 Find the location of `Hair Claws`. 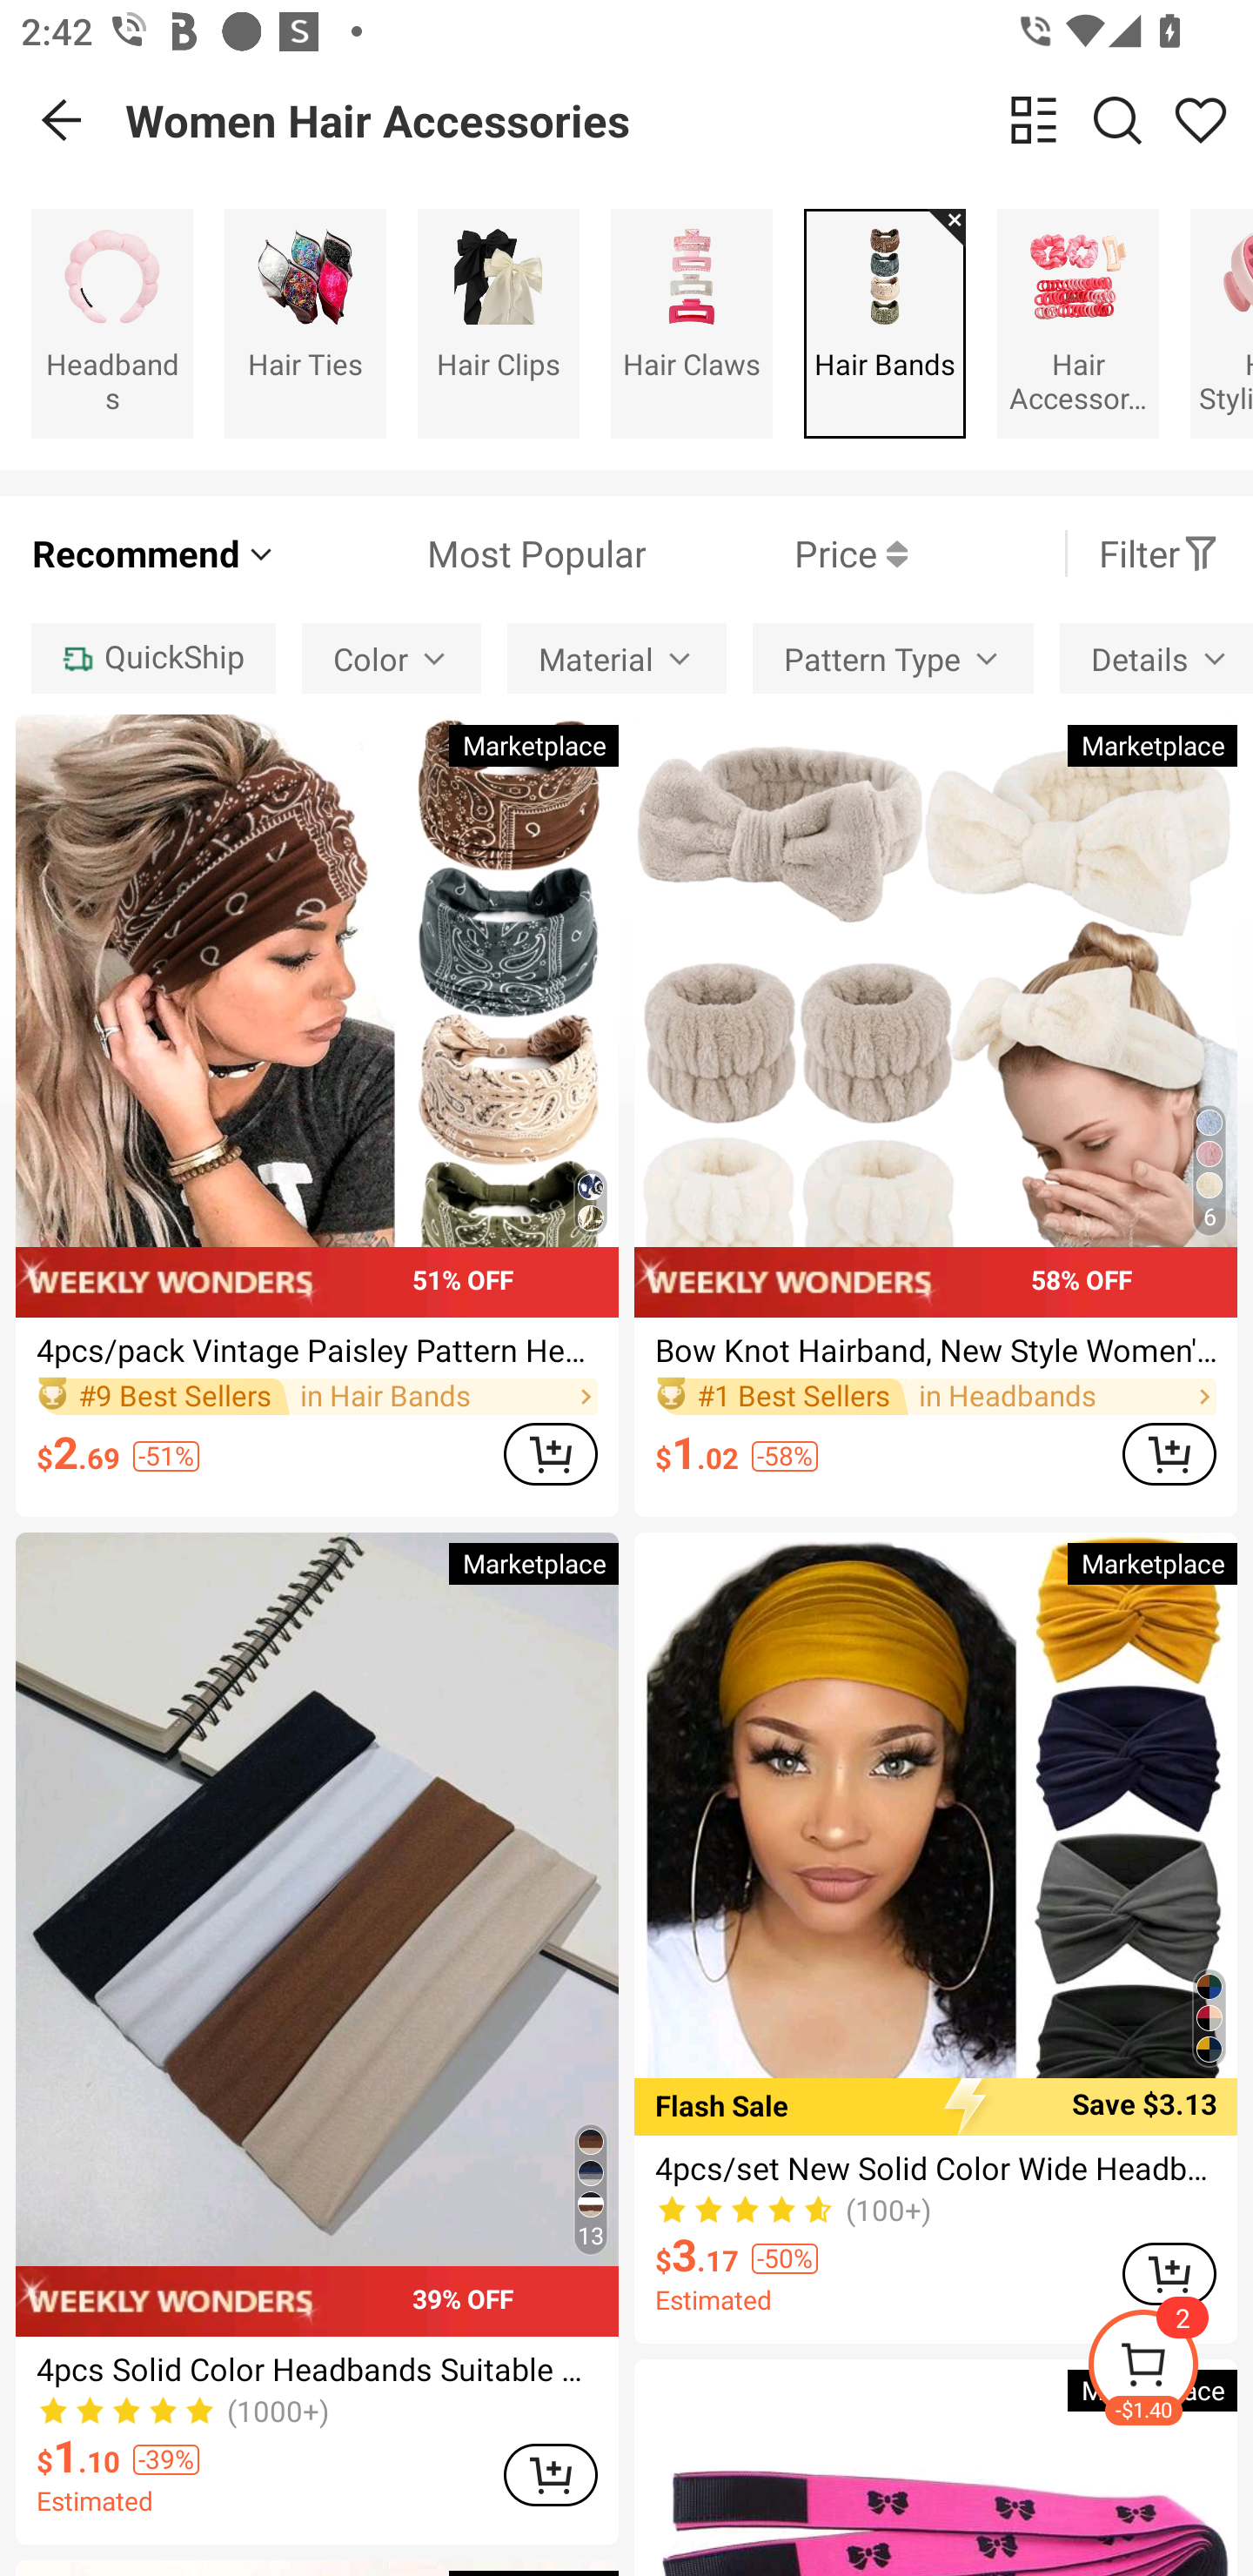

Hair Claws is located at coordinates (692, 323).